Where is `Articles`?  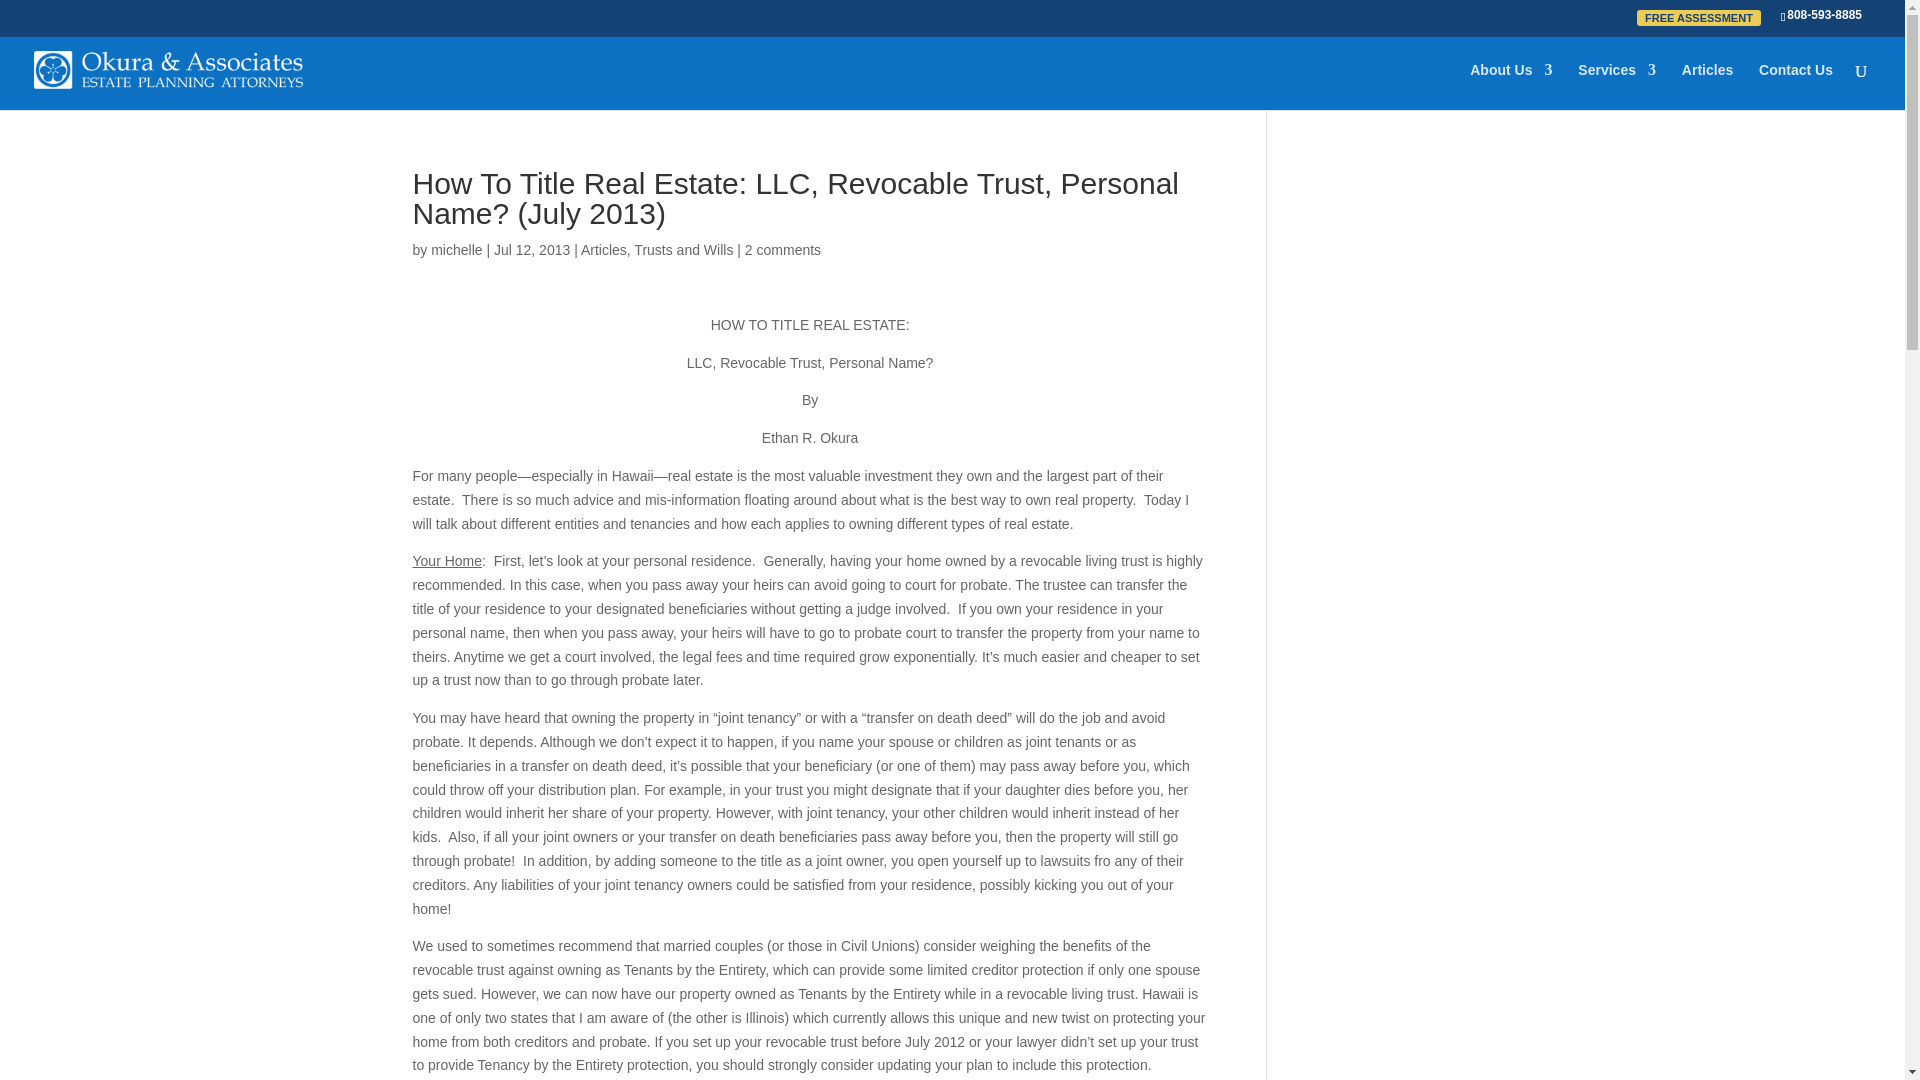 Articles is located at coordinates (604, 250).